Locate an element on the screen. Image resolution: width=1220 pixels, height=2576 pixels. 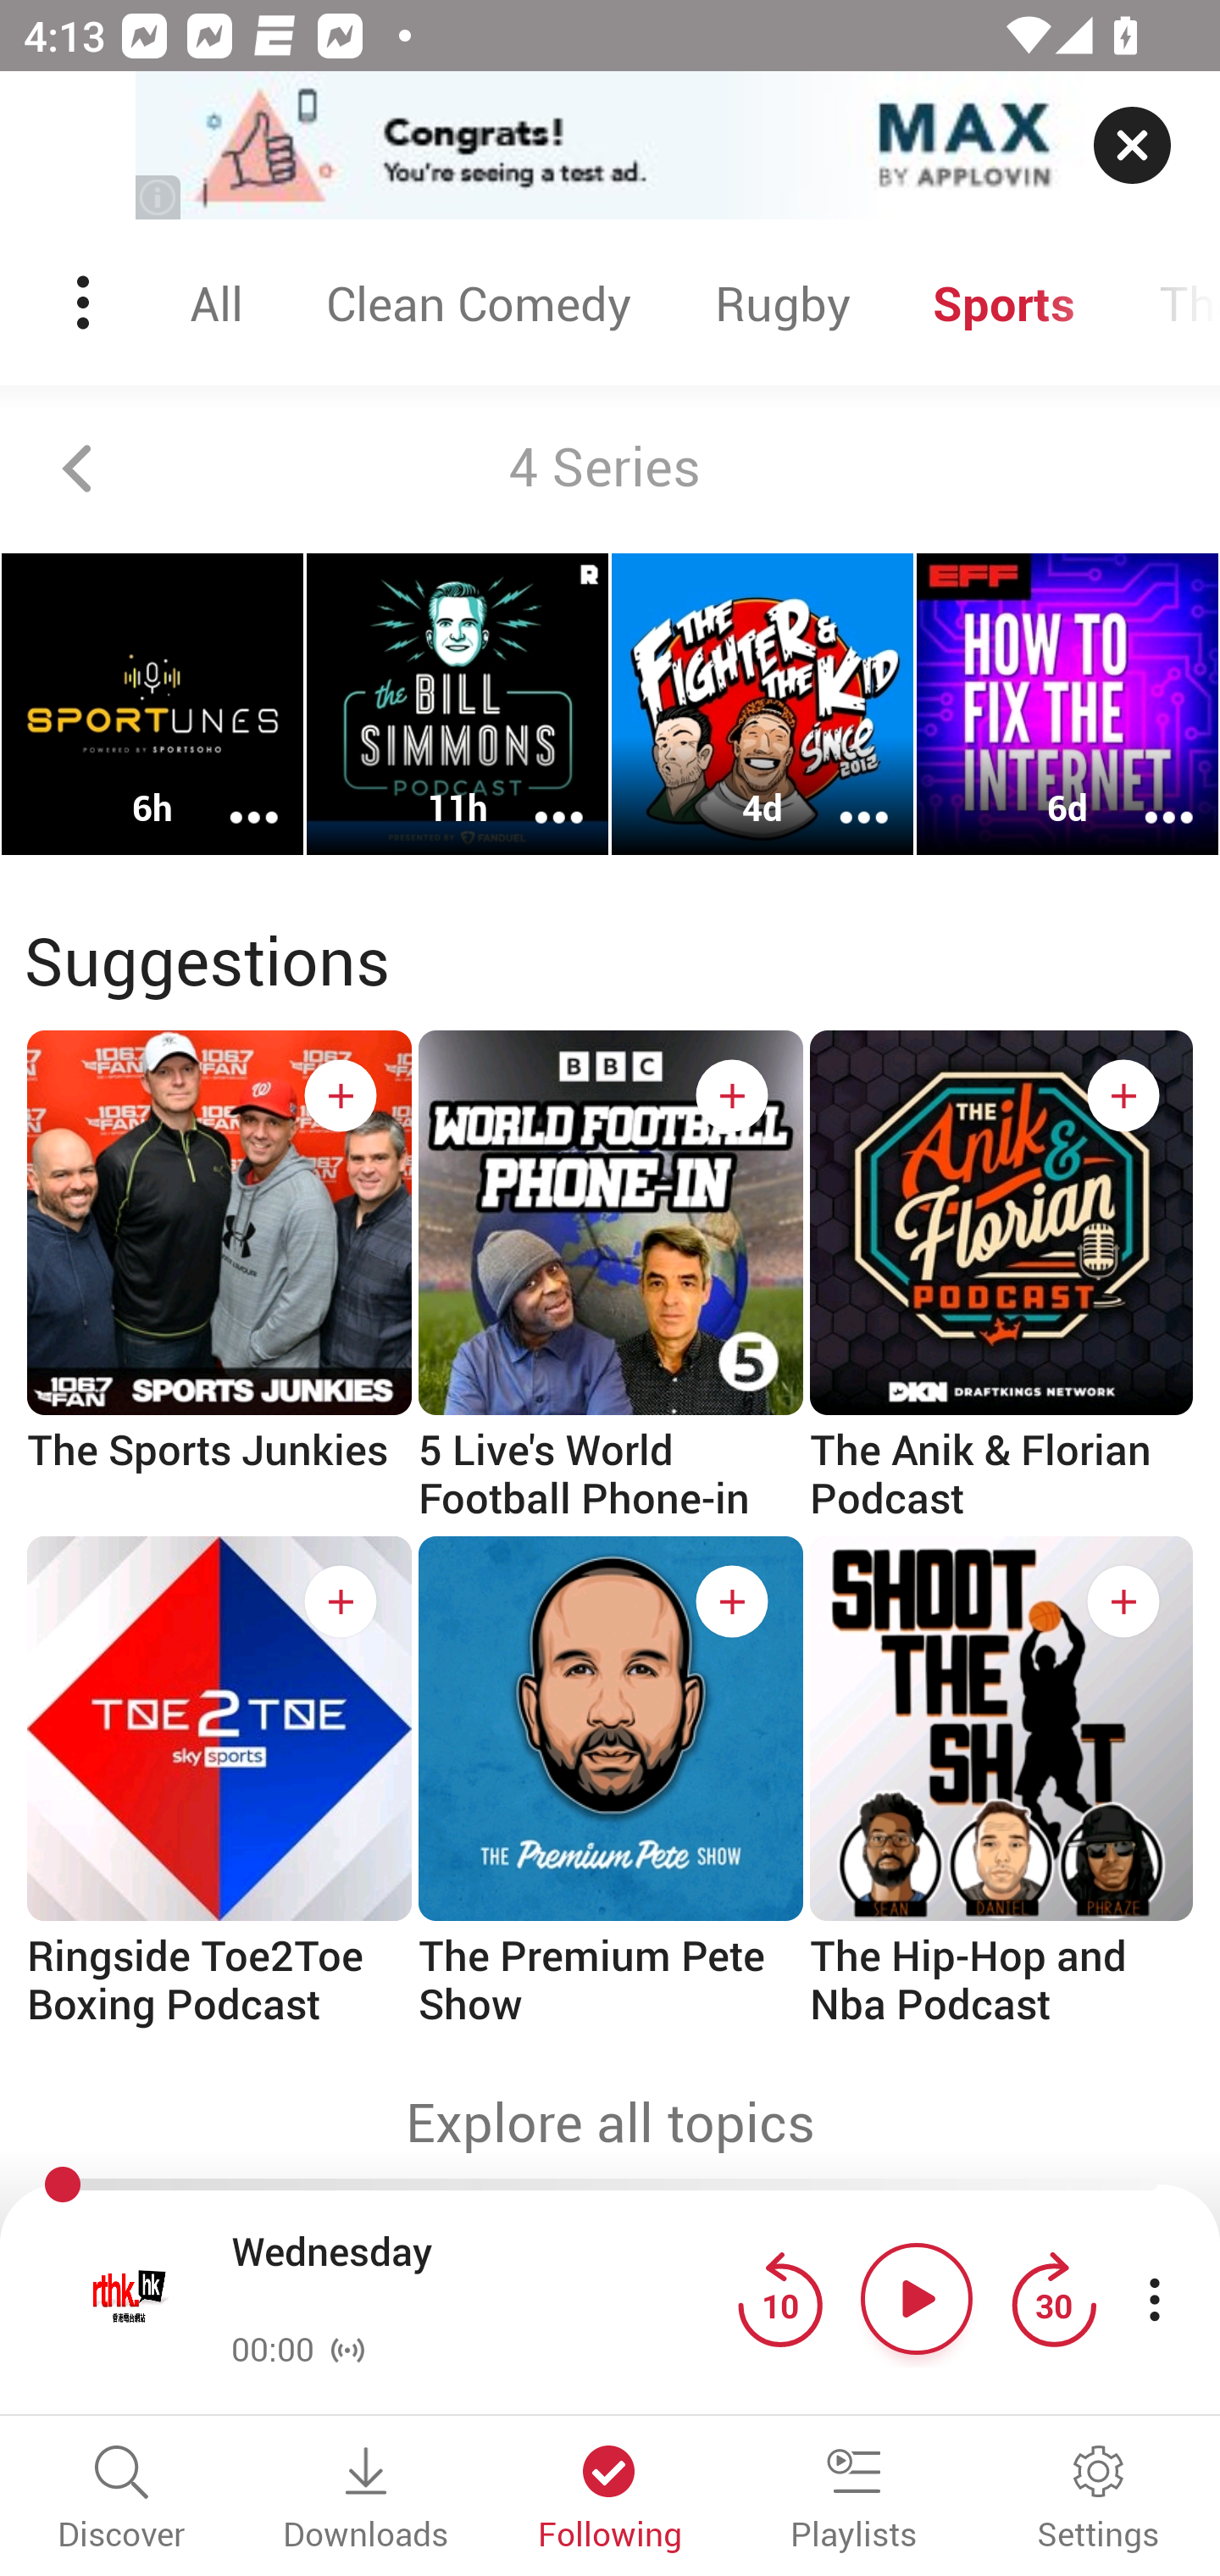
4 Series is located at coordinates (610, 469).